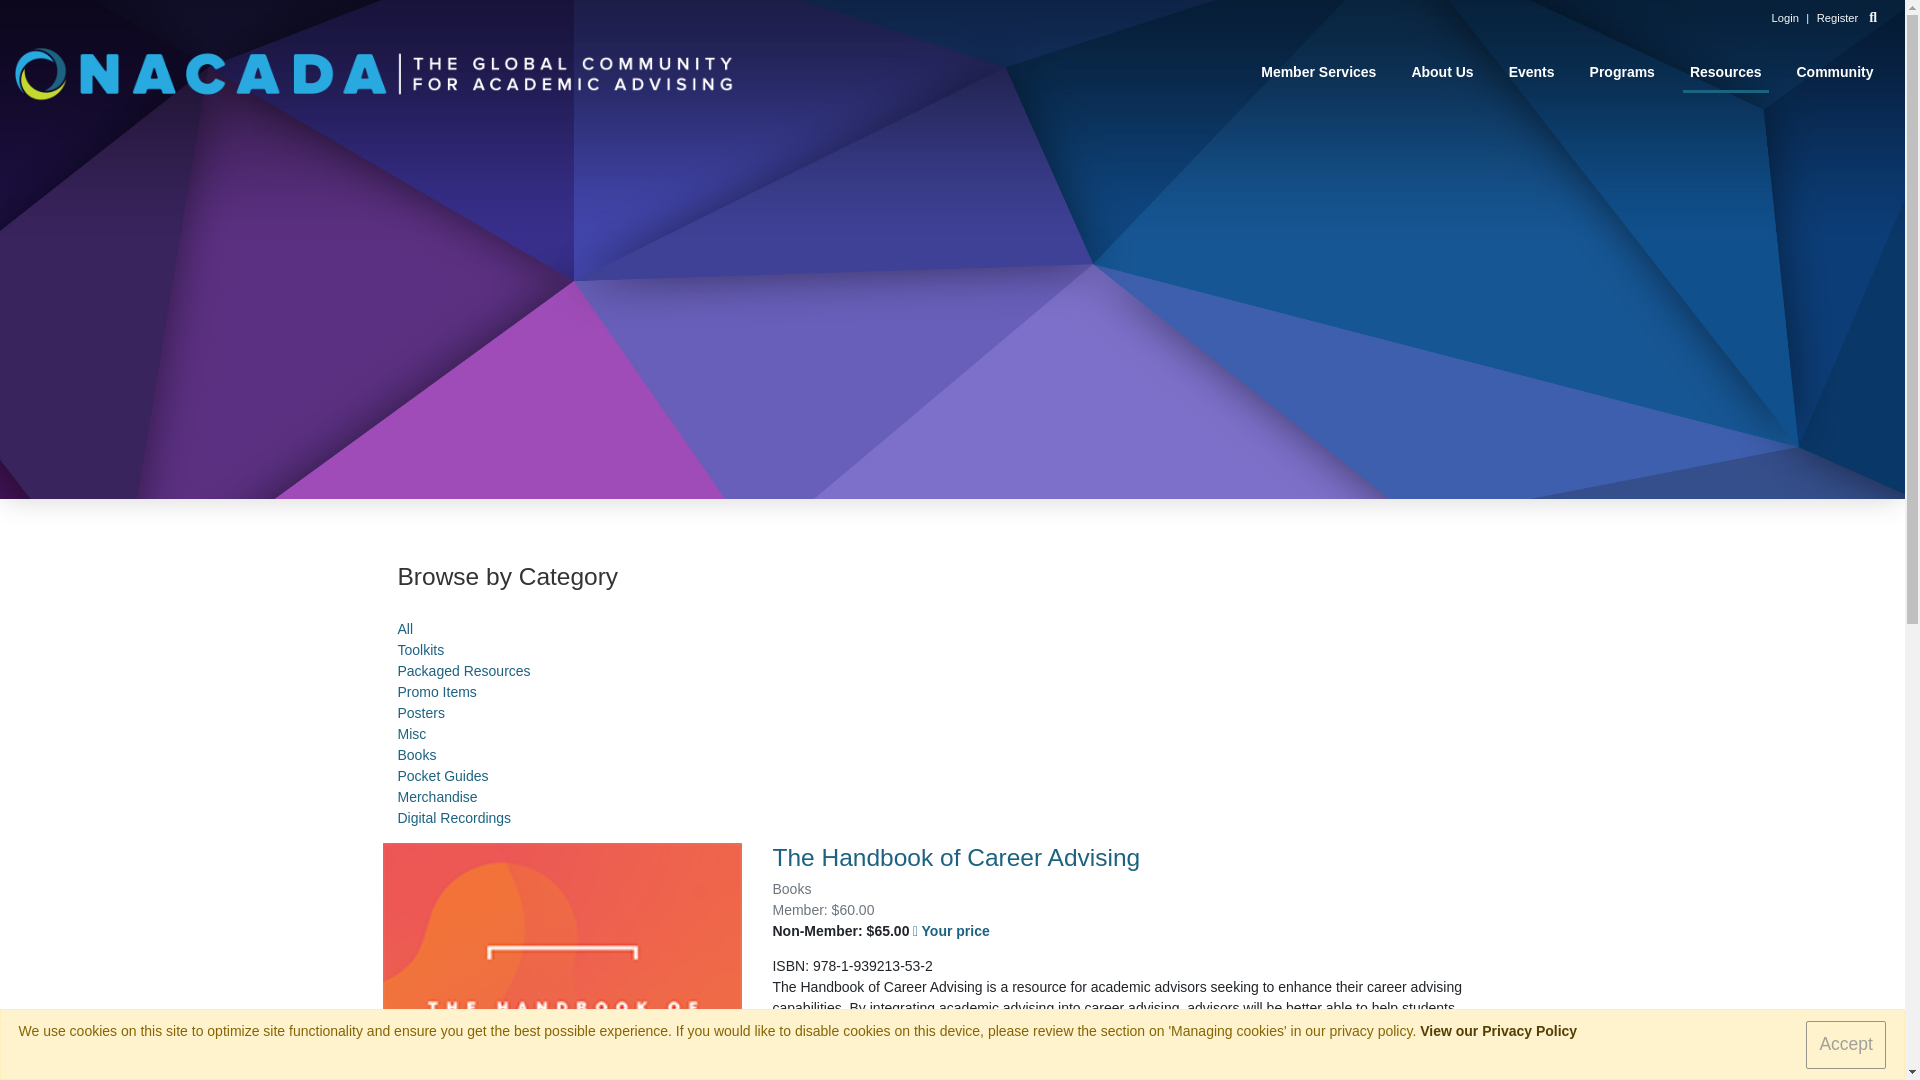 This screenshot has height=1080, width=1920. What do you see at coordinates (436, 691) in the screenshot?
I see `Promo Items` at bounding box center [436, 691].